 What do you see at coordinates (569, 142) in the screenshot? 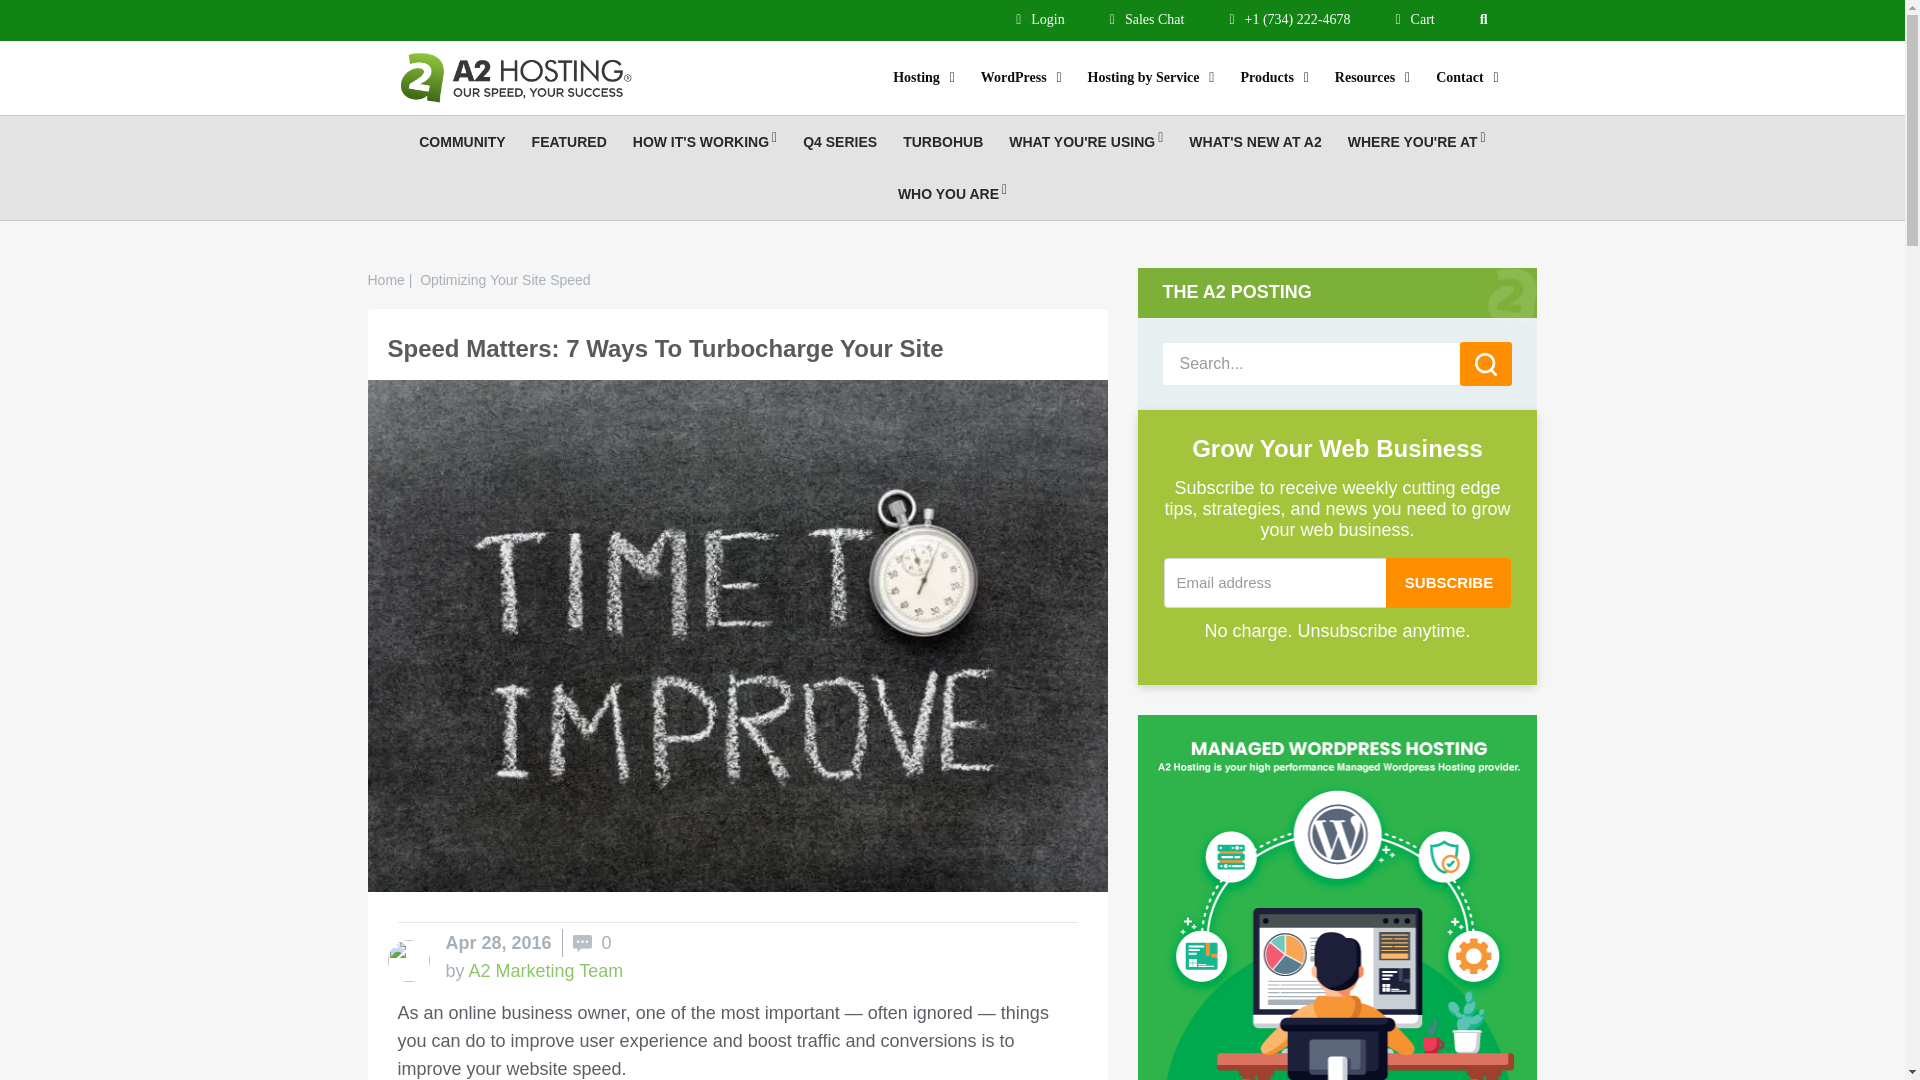
I see `View all posts in Featured` at bounding box center [569, 142].